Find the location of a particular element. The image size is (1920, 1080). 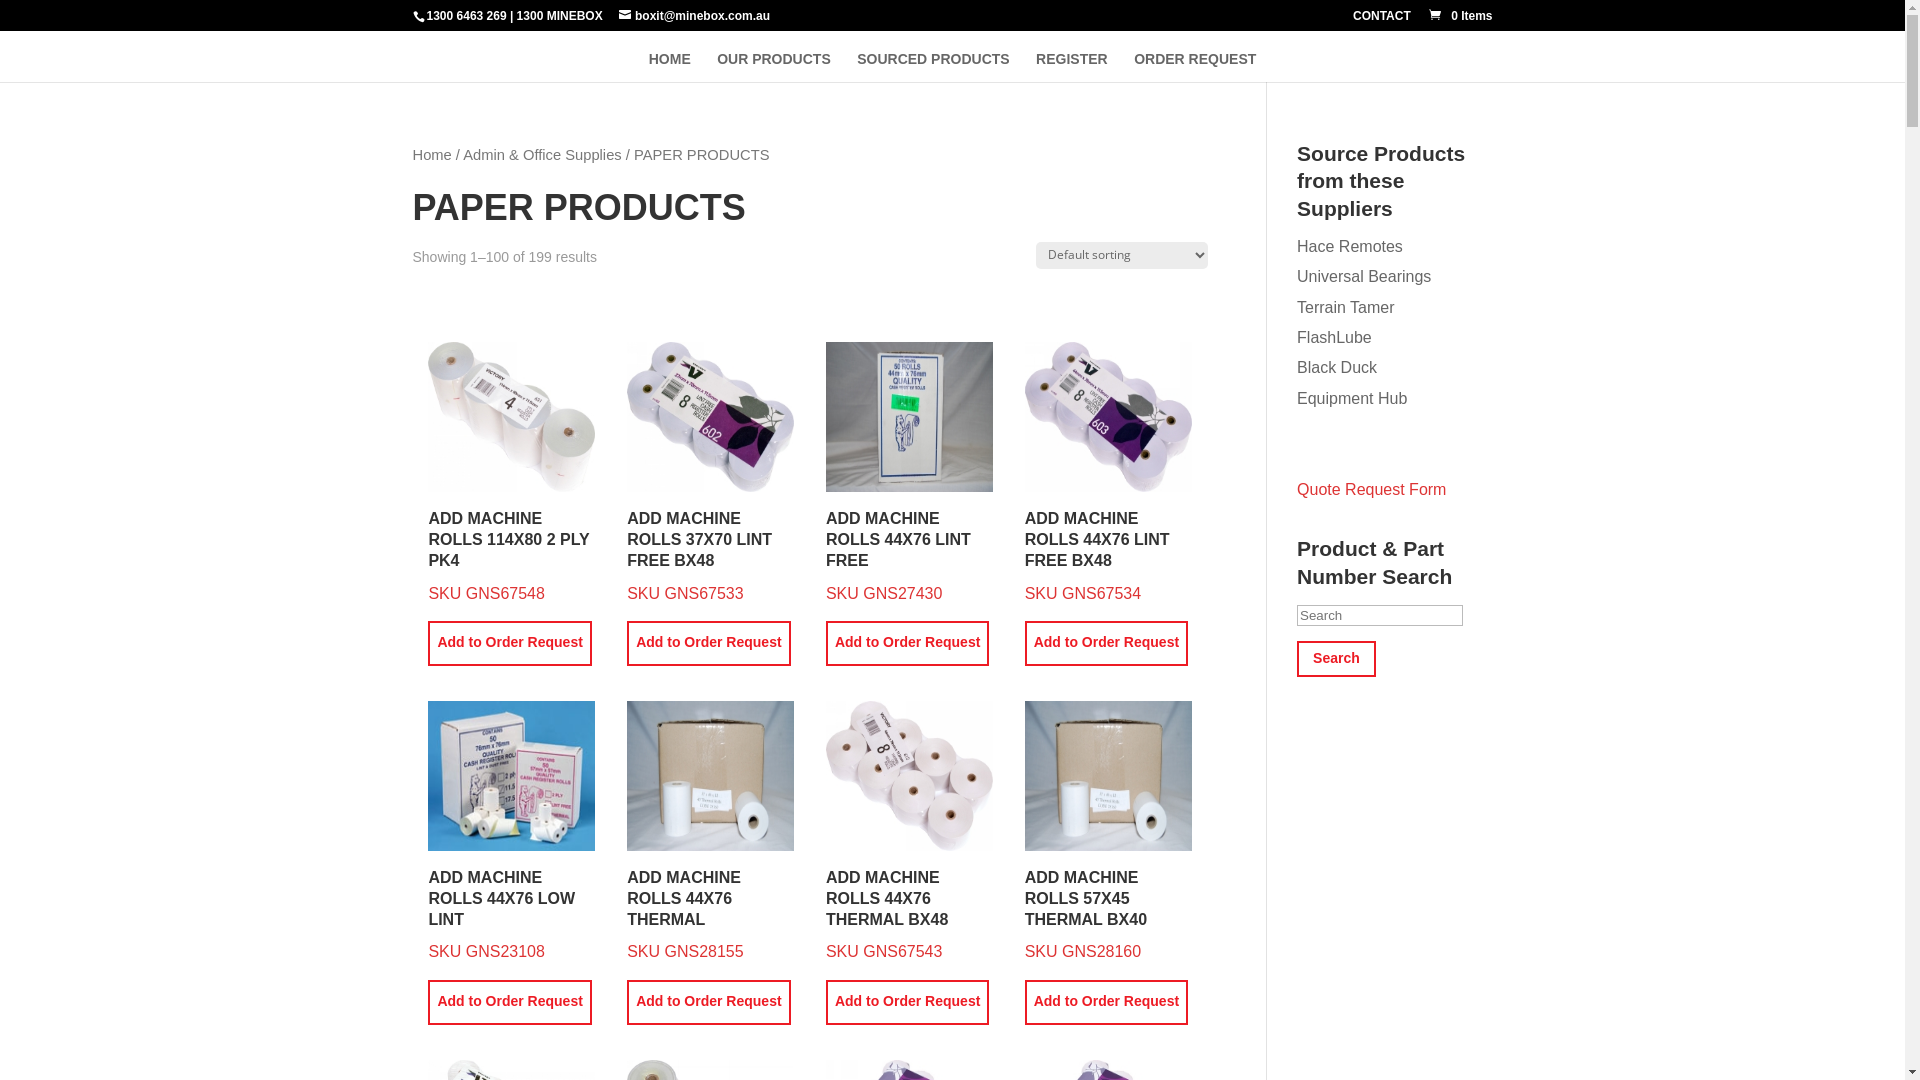

REGISTER is located at coordinates (1072, 67).